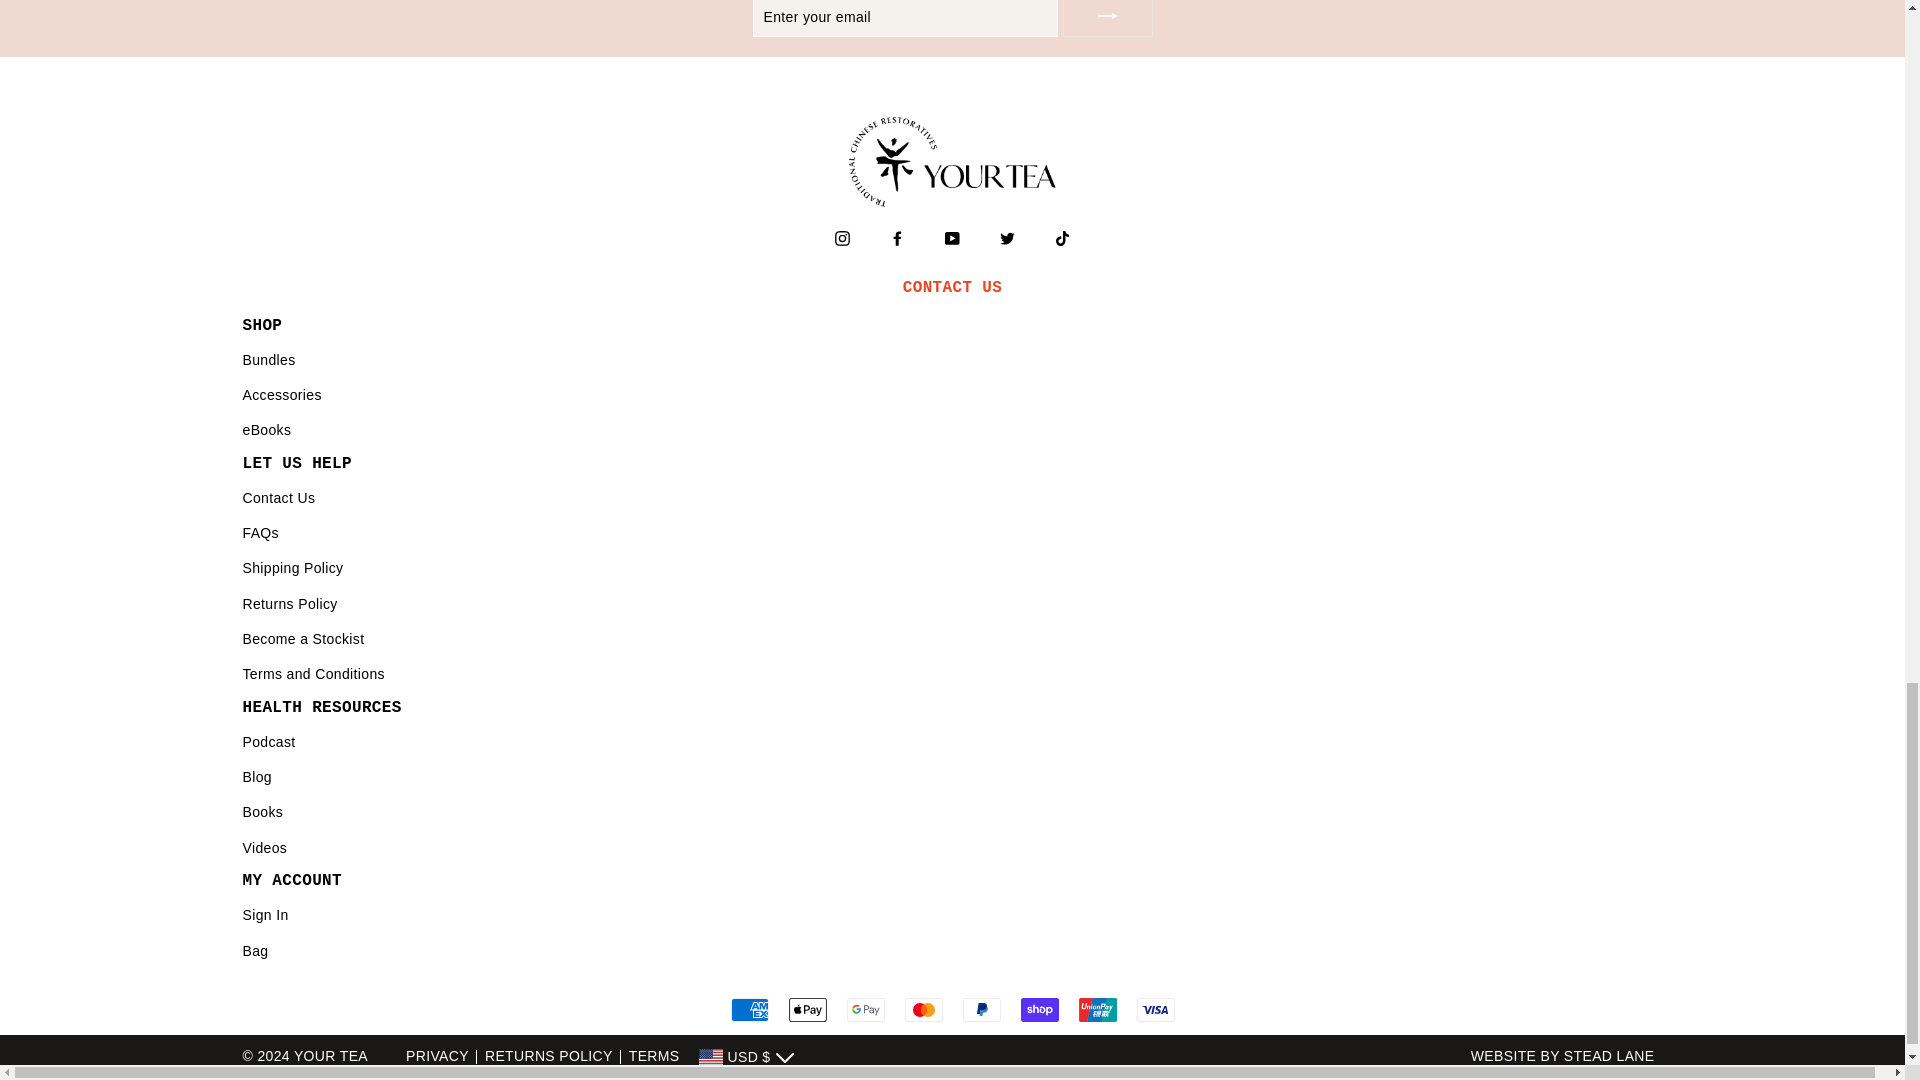 The image size is (1920, 1080). What do you see at coordinates (748, 1009) in the screenshot?
I see `American Express` at bounding box center [748, 1009].